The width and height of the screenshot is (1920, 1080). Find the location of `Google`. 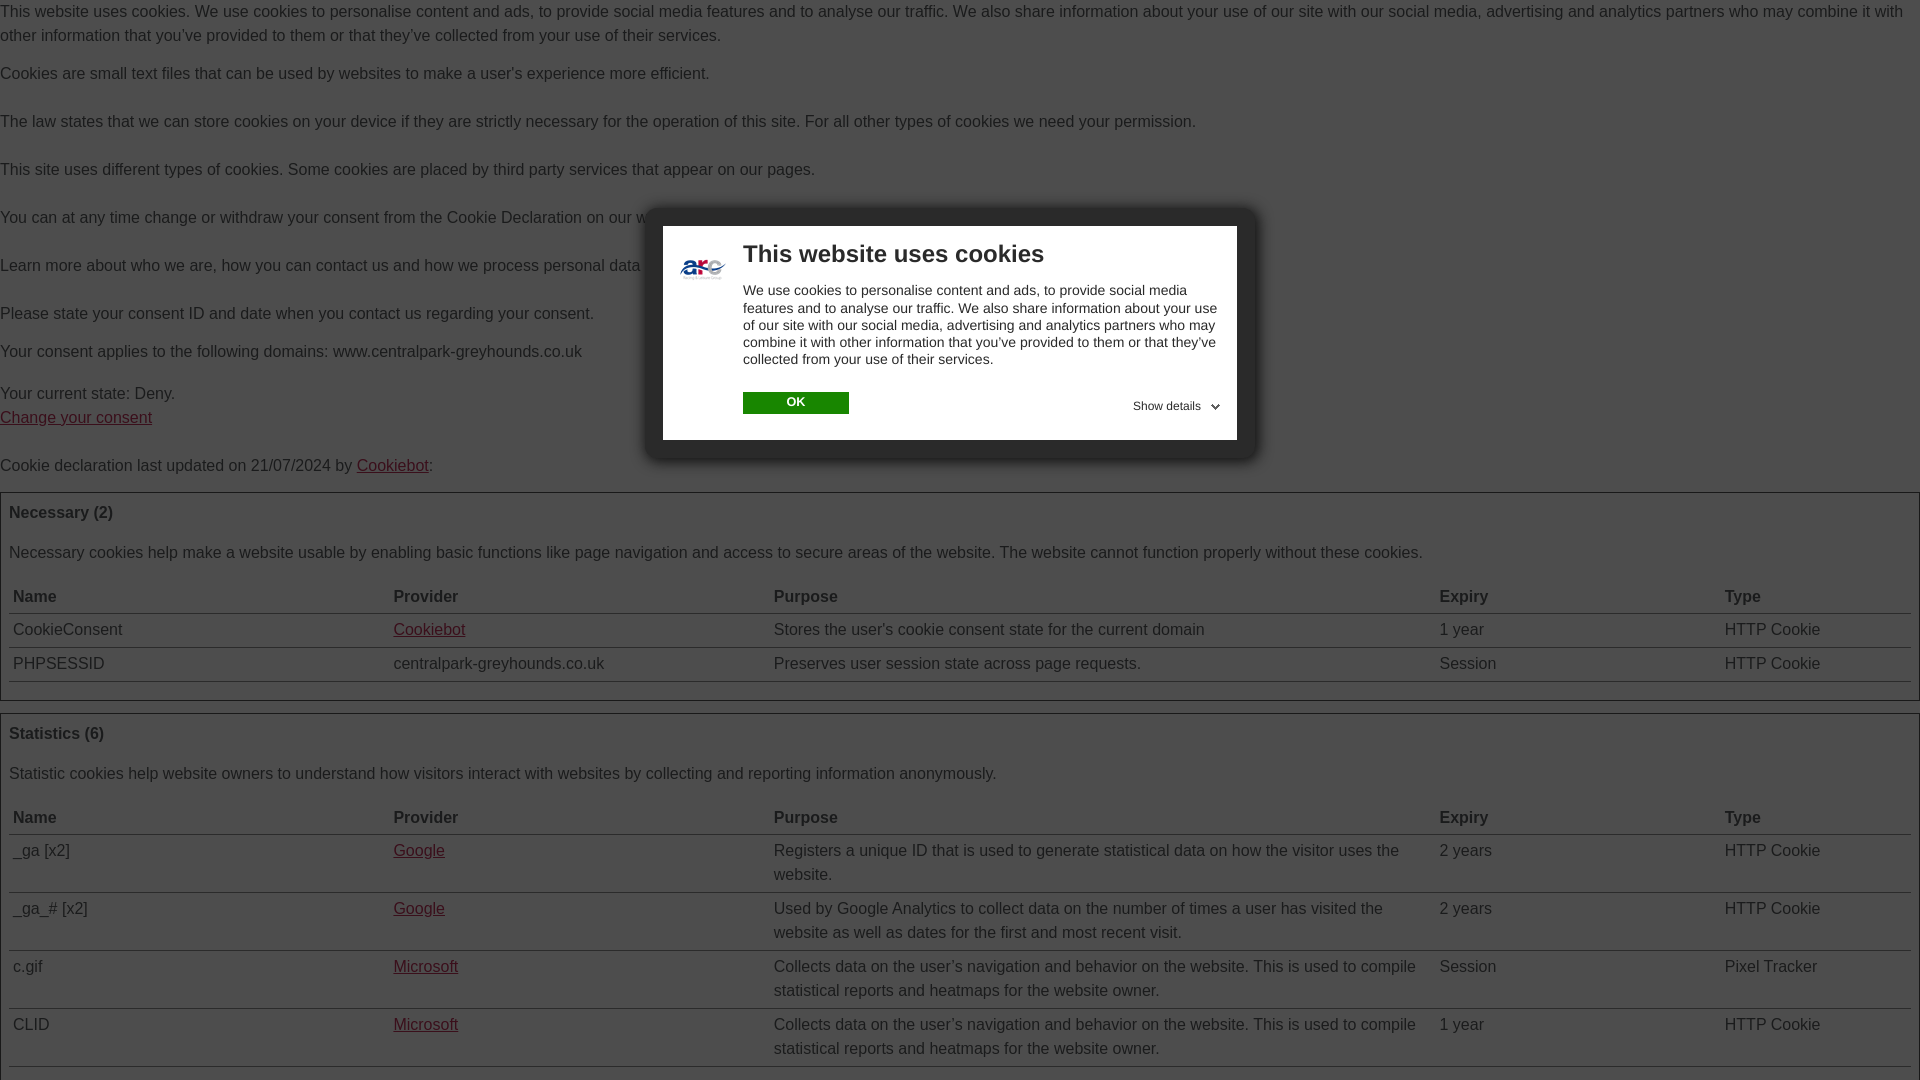

Google is located at coordinates (419, 850).